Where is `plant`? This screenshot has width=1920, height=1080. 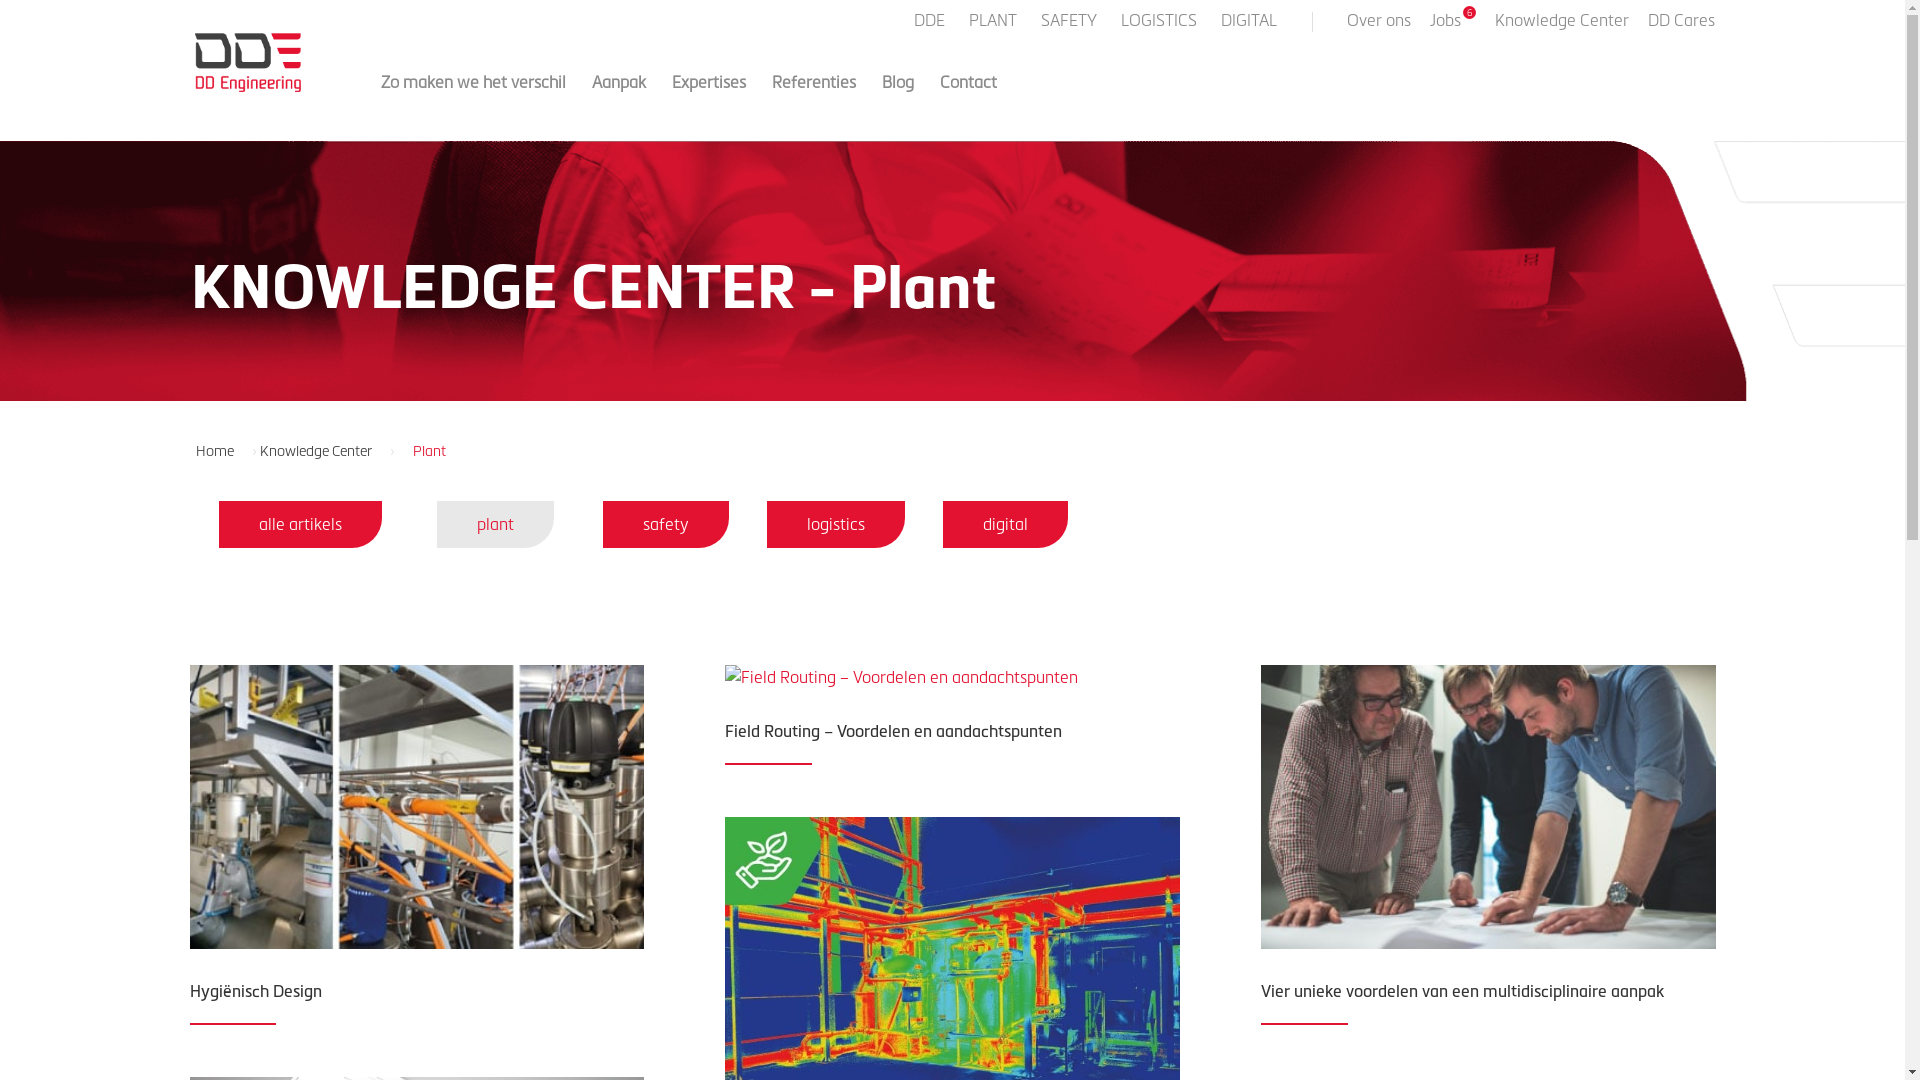
plant is located at coordinates (496, 524).